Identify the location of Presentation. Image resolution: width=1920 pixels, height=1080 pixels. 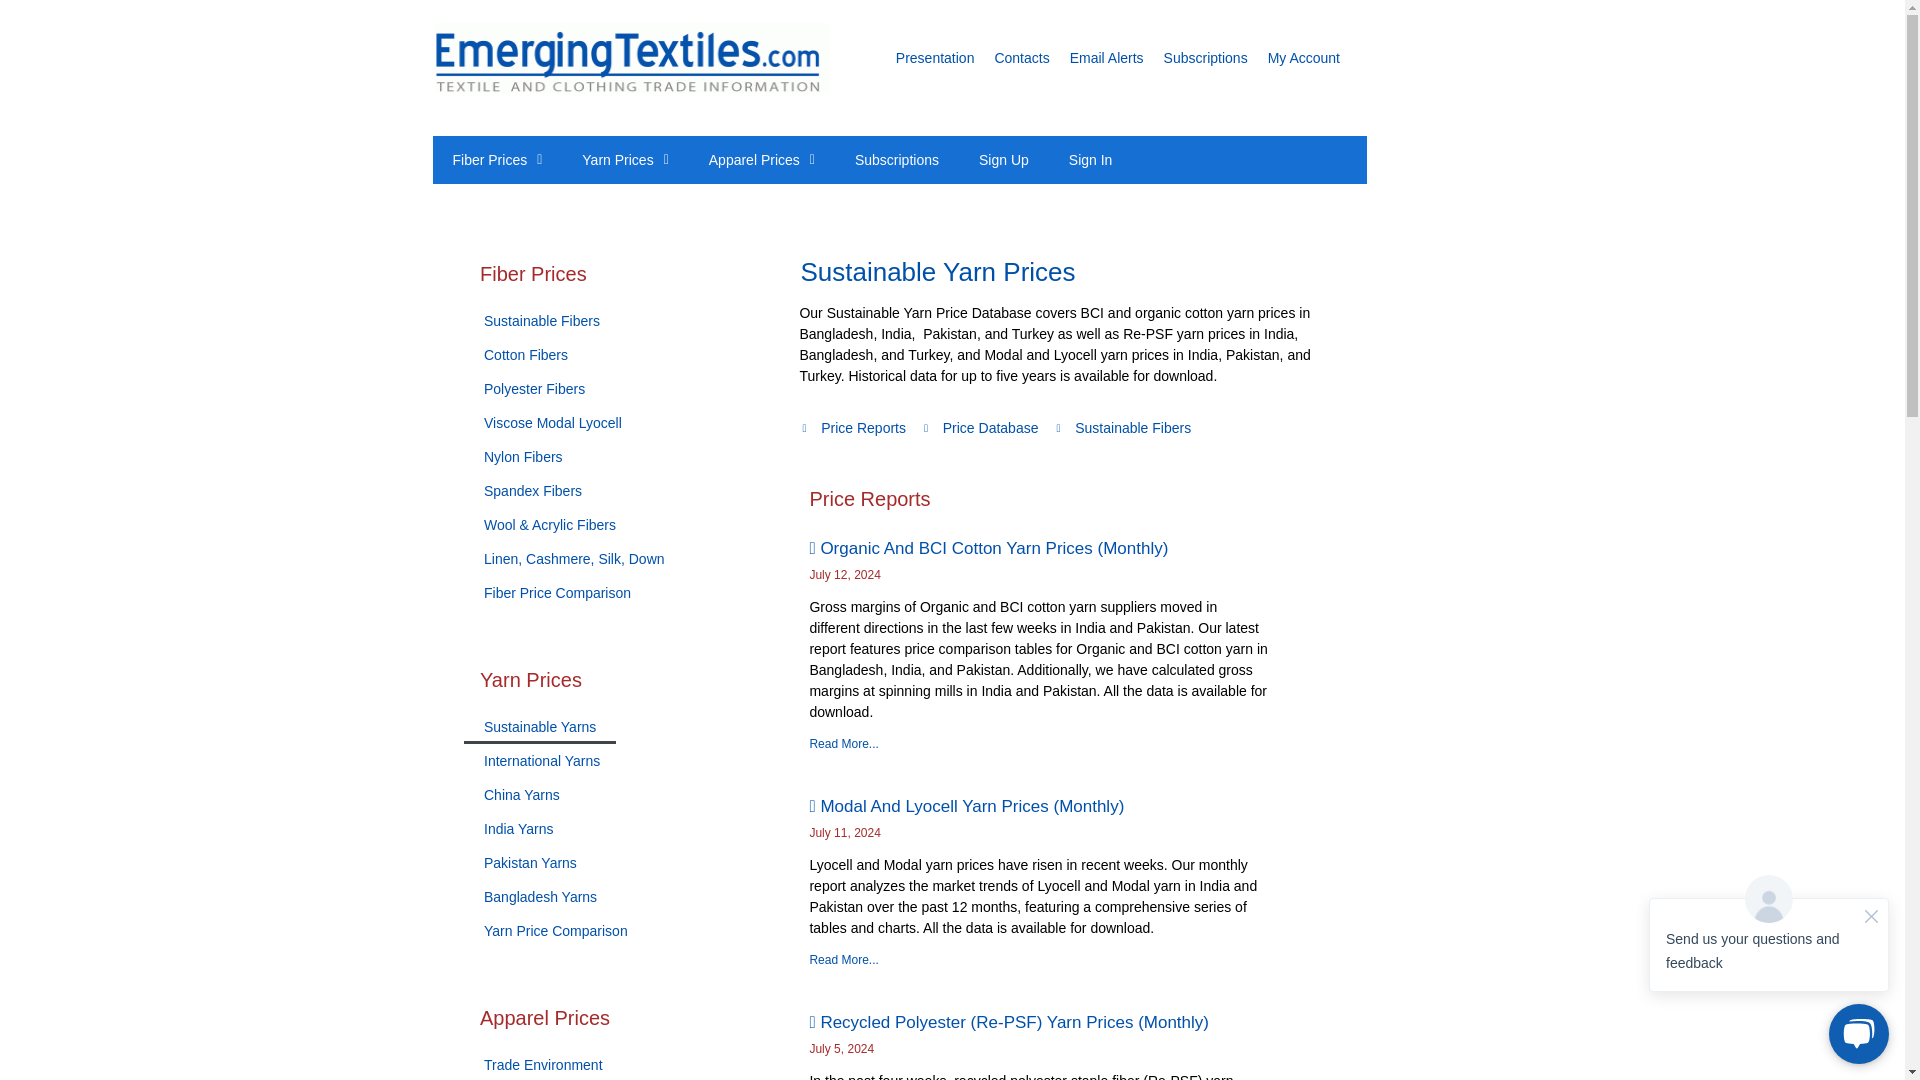
(936, 58).